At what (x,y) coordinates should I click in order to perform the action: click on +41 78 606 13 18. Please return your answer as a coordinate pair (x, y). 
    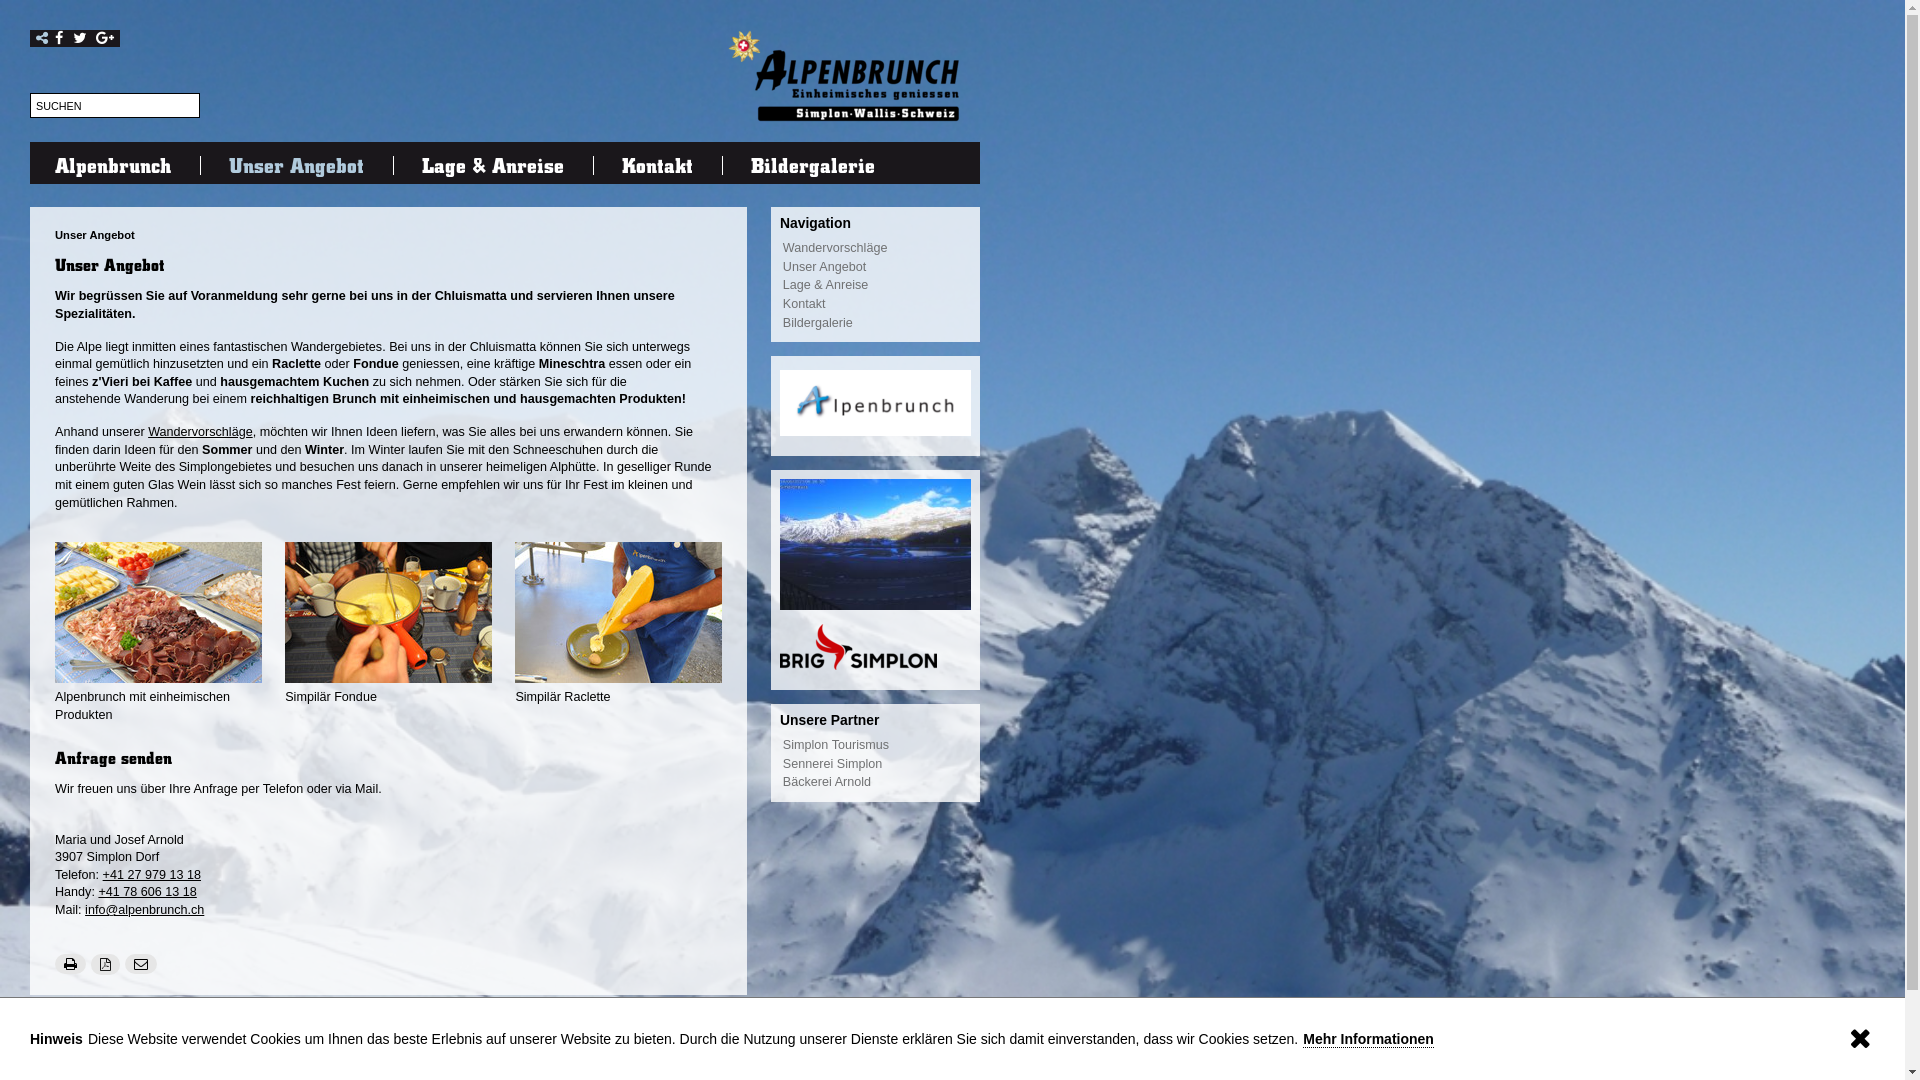
    Looking at the image, I should click on (147, 892).